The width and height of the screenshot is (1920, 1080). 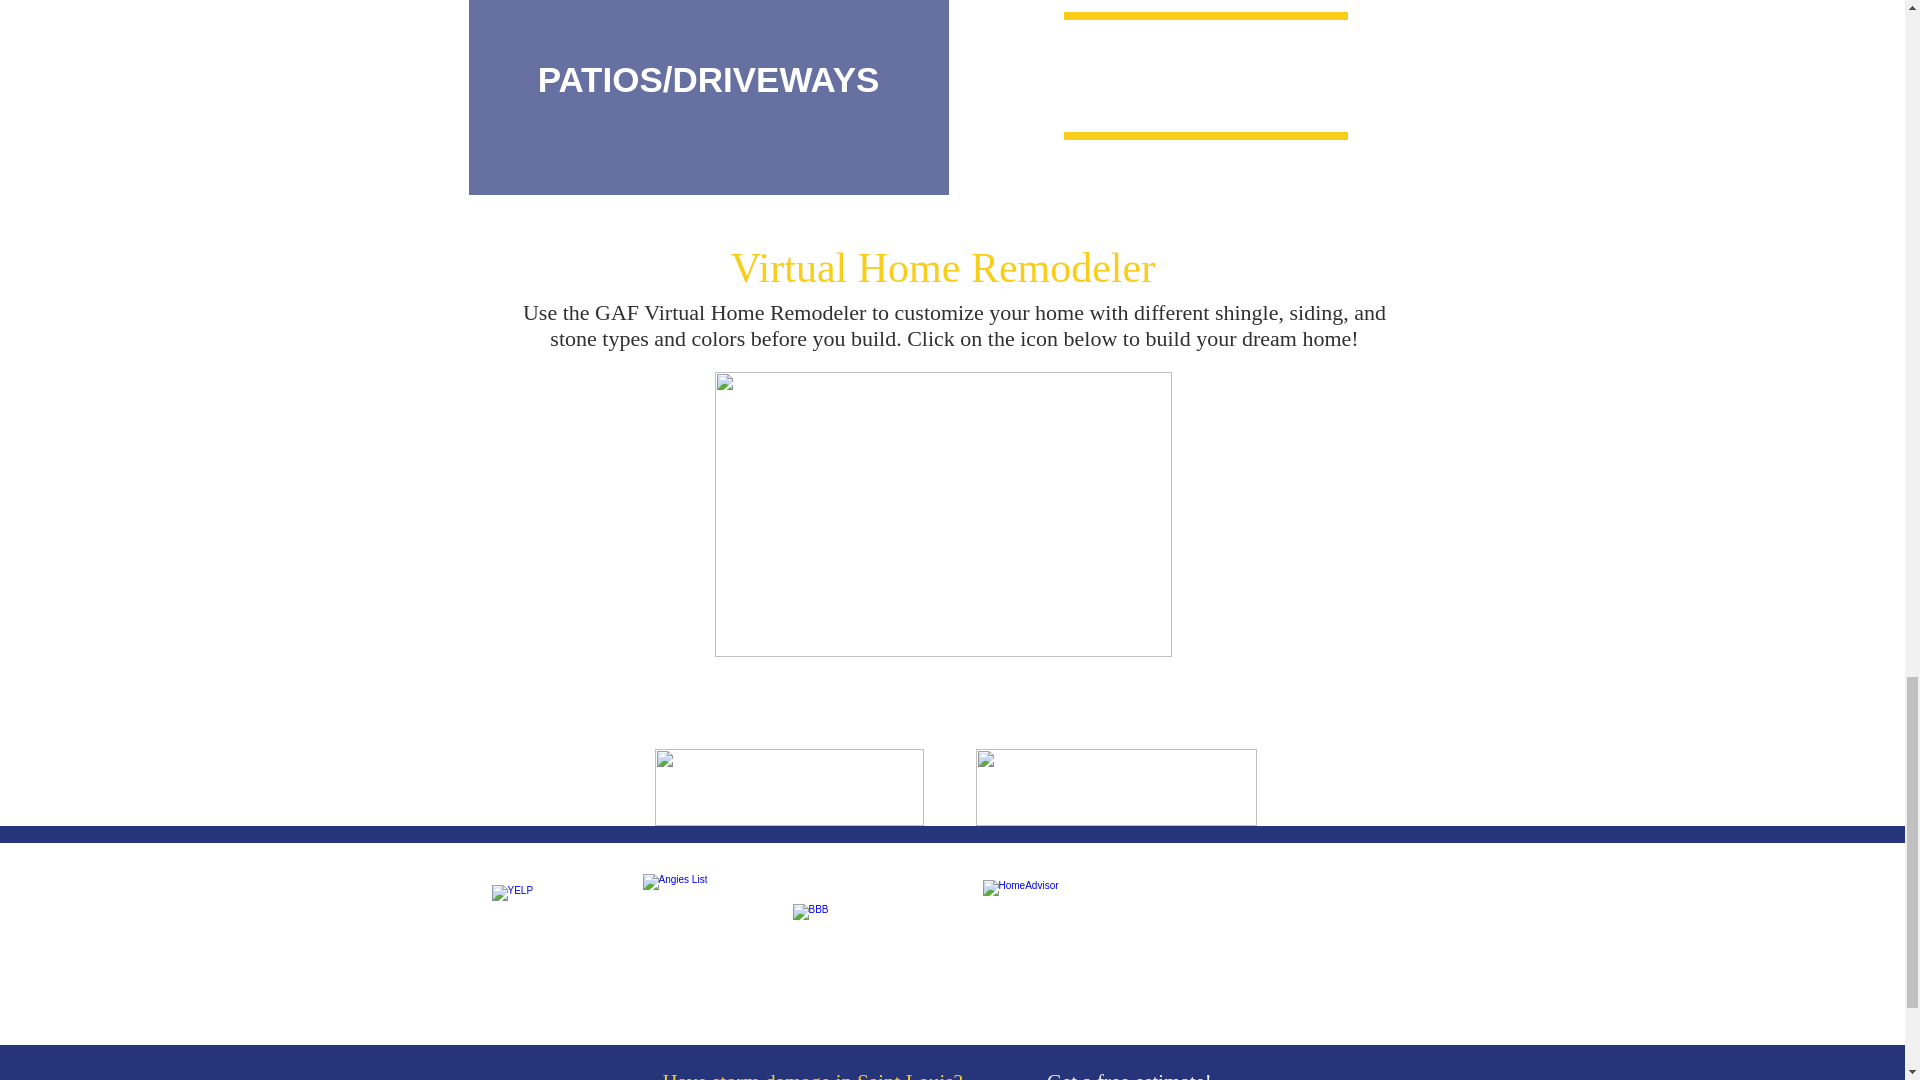 What do you see at coordinates (706, 936) in the screenshot?
I see `Angies List` at bounding box center [706, 936].